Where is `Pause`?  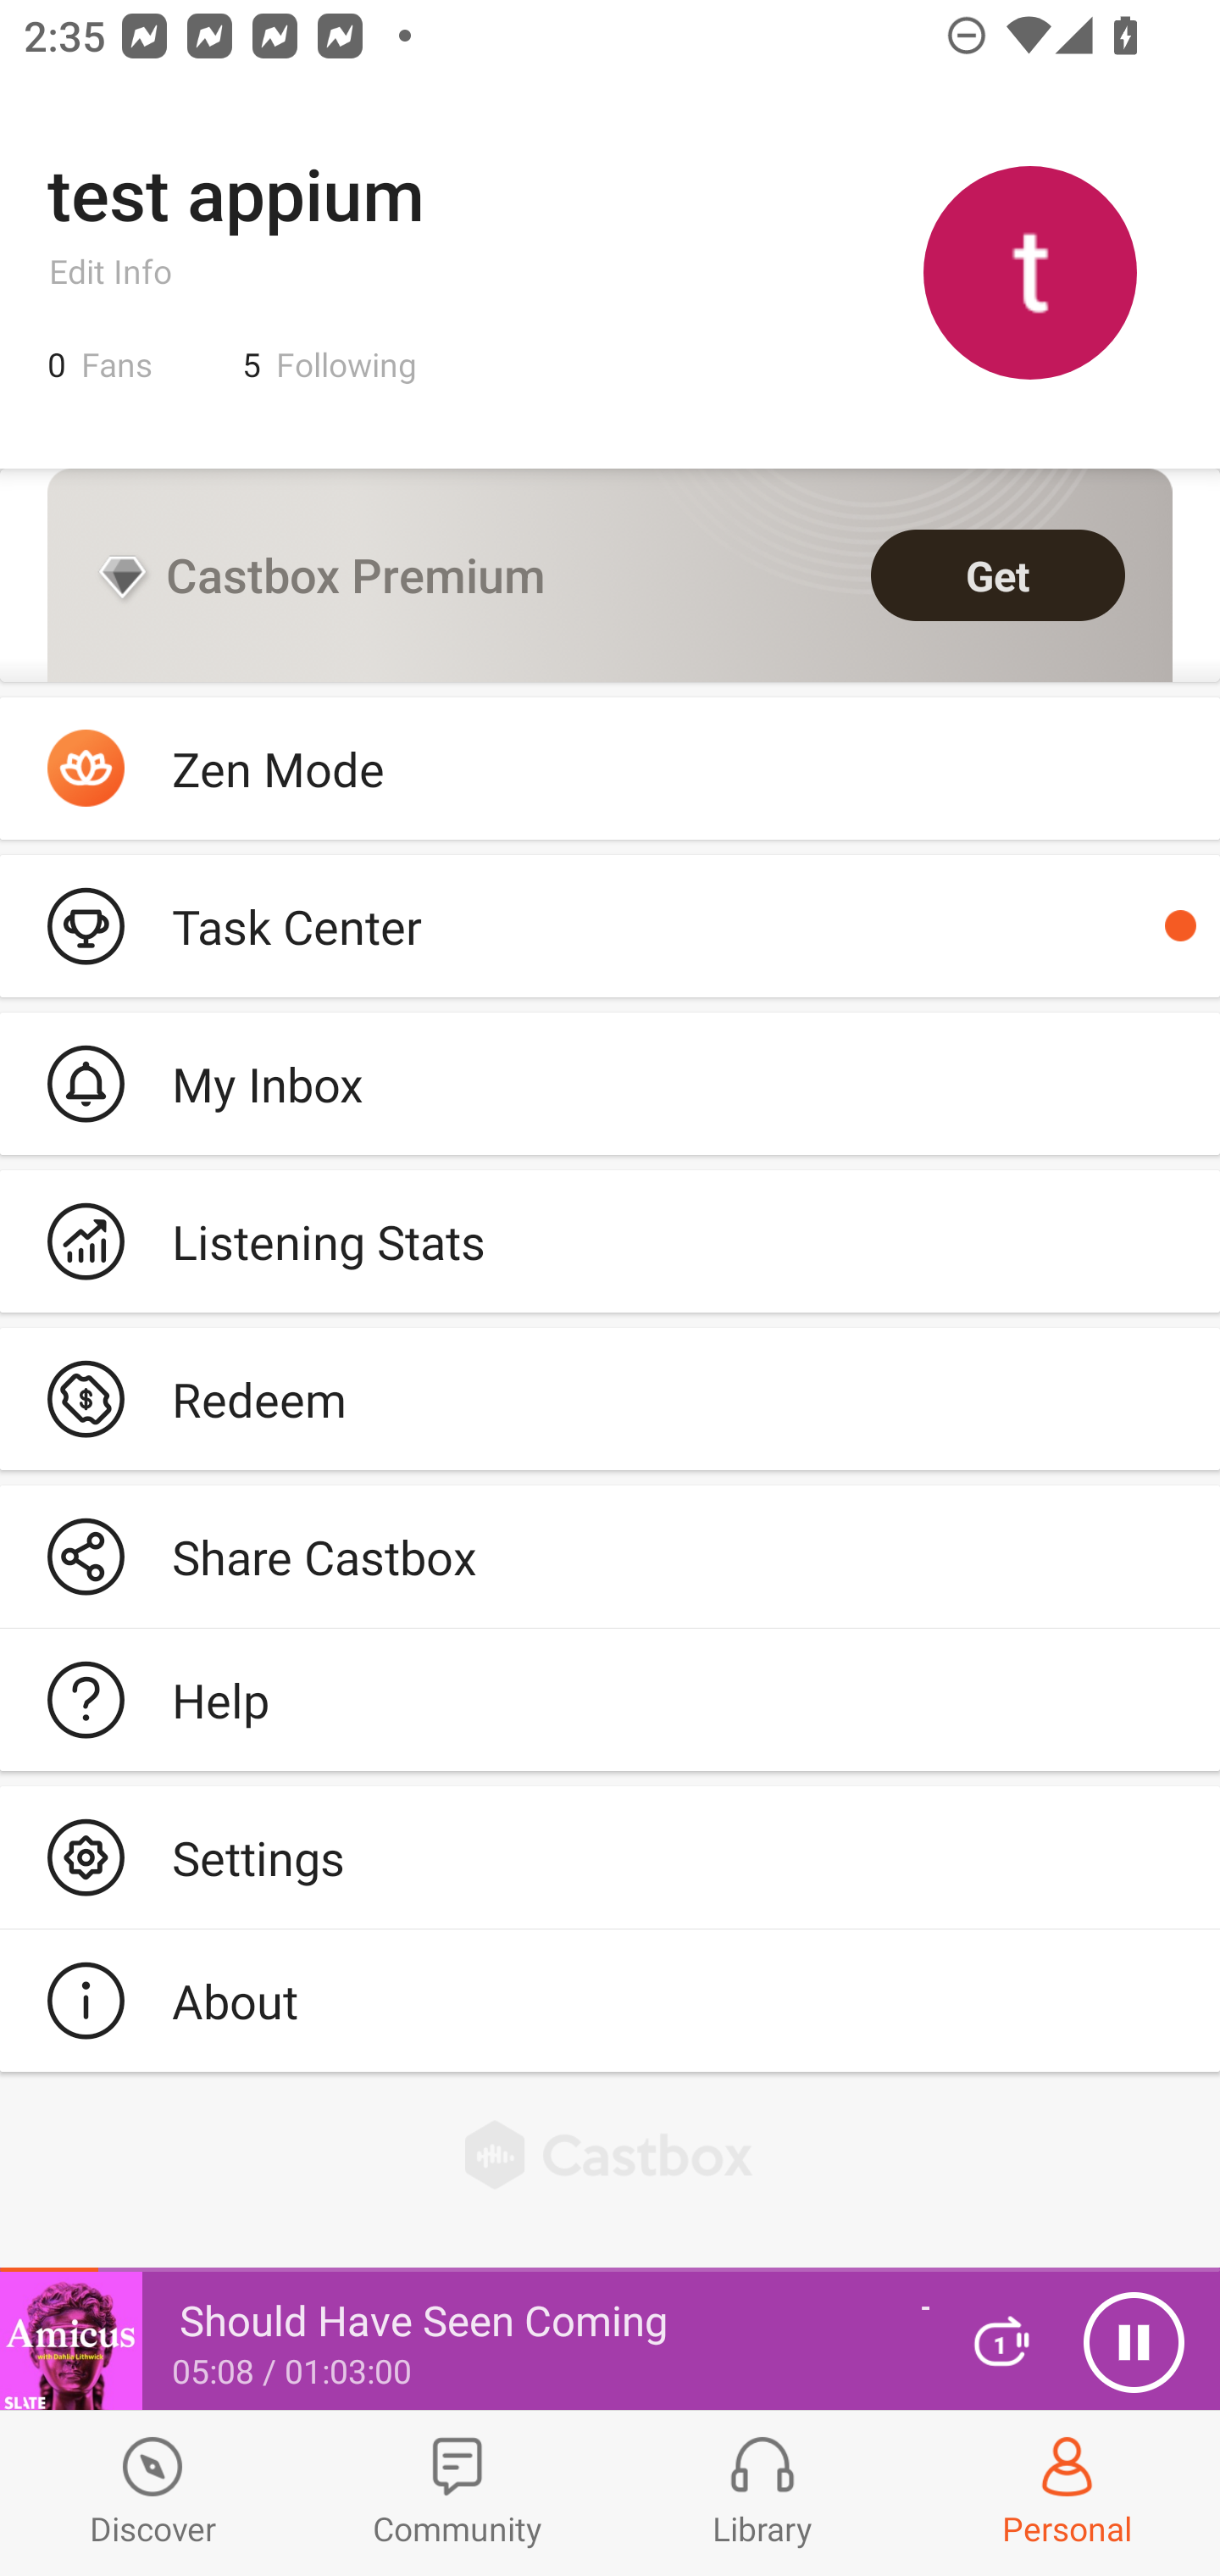
Pause is located at coordinates (1134, 2342).